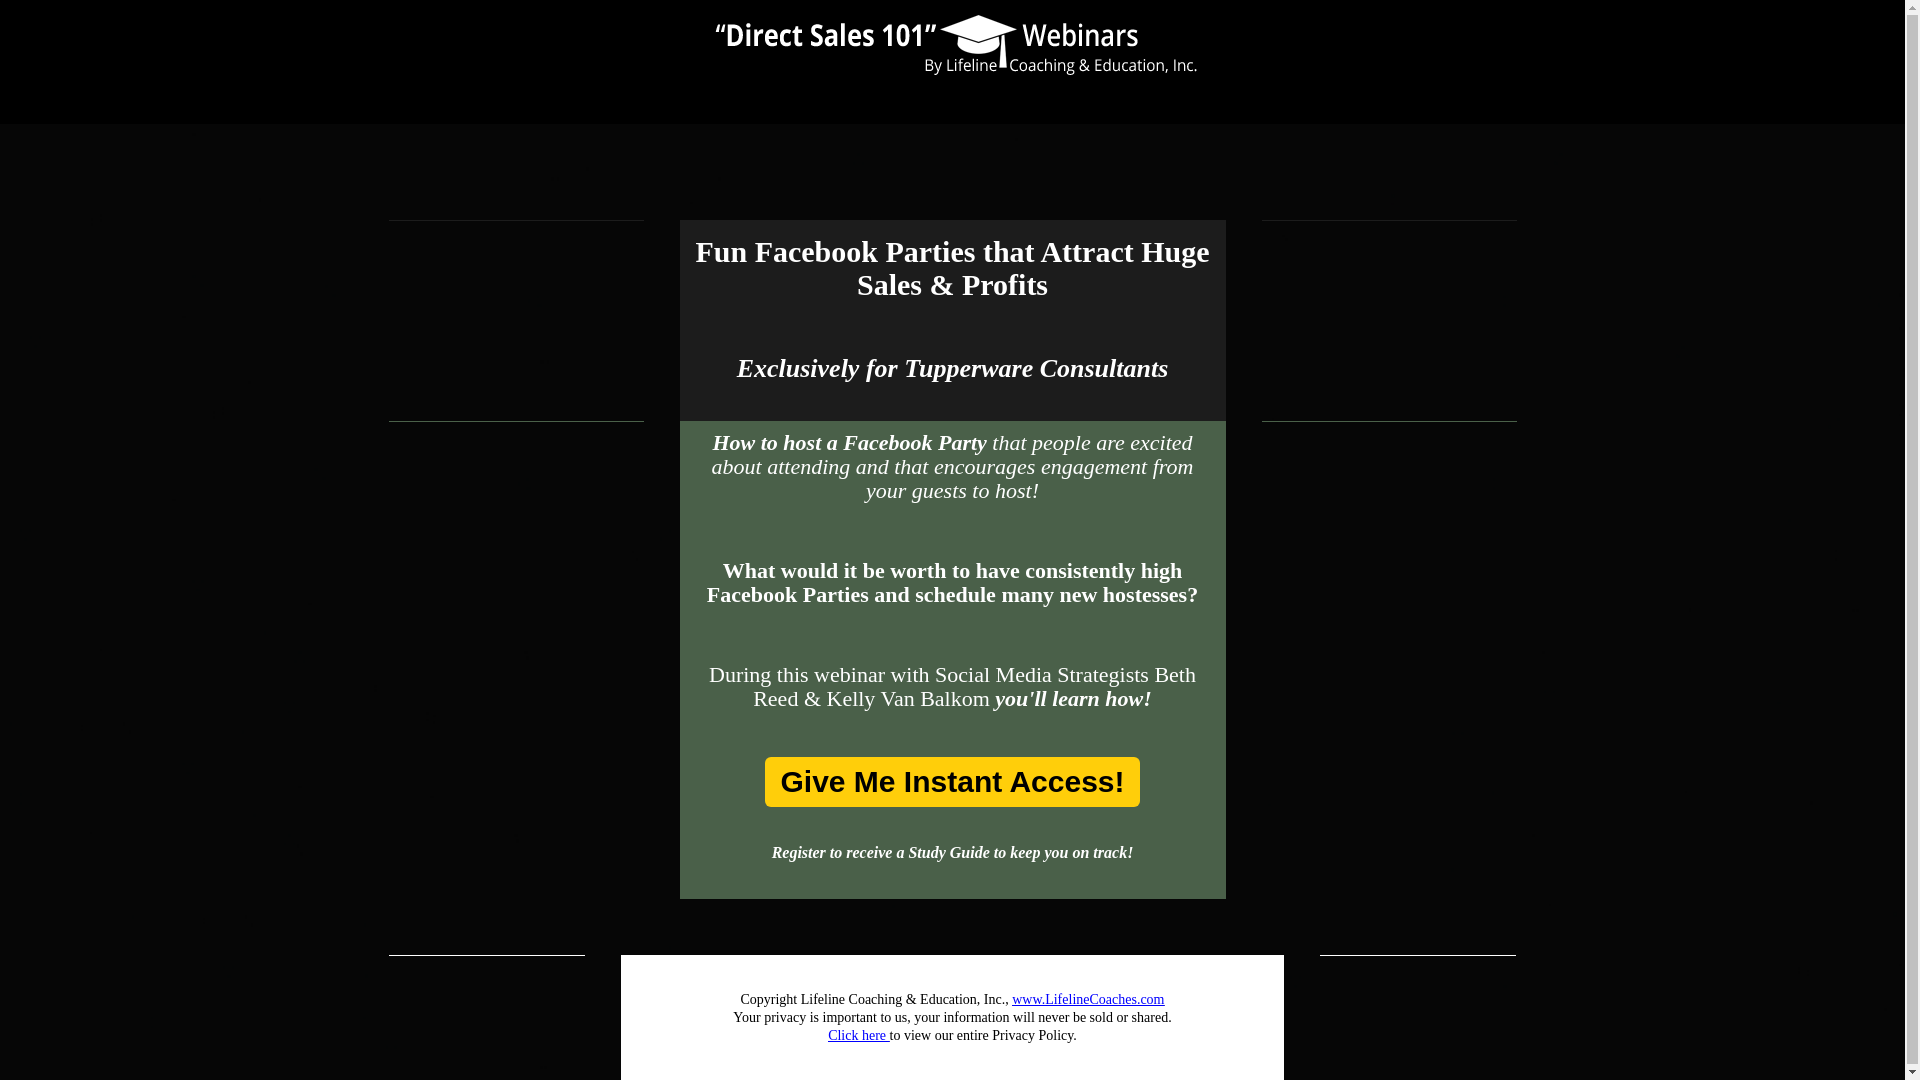  What do you see at coordinates (999, 1044) in the screenshot?
I see `Click here` at bounding box center [999, 1044].